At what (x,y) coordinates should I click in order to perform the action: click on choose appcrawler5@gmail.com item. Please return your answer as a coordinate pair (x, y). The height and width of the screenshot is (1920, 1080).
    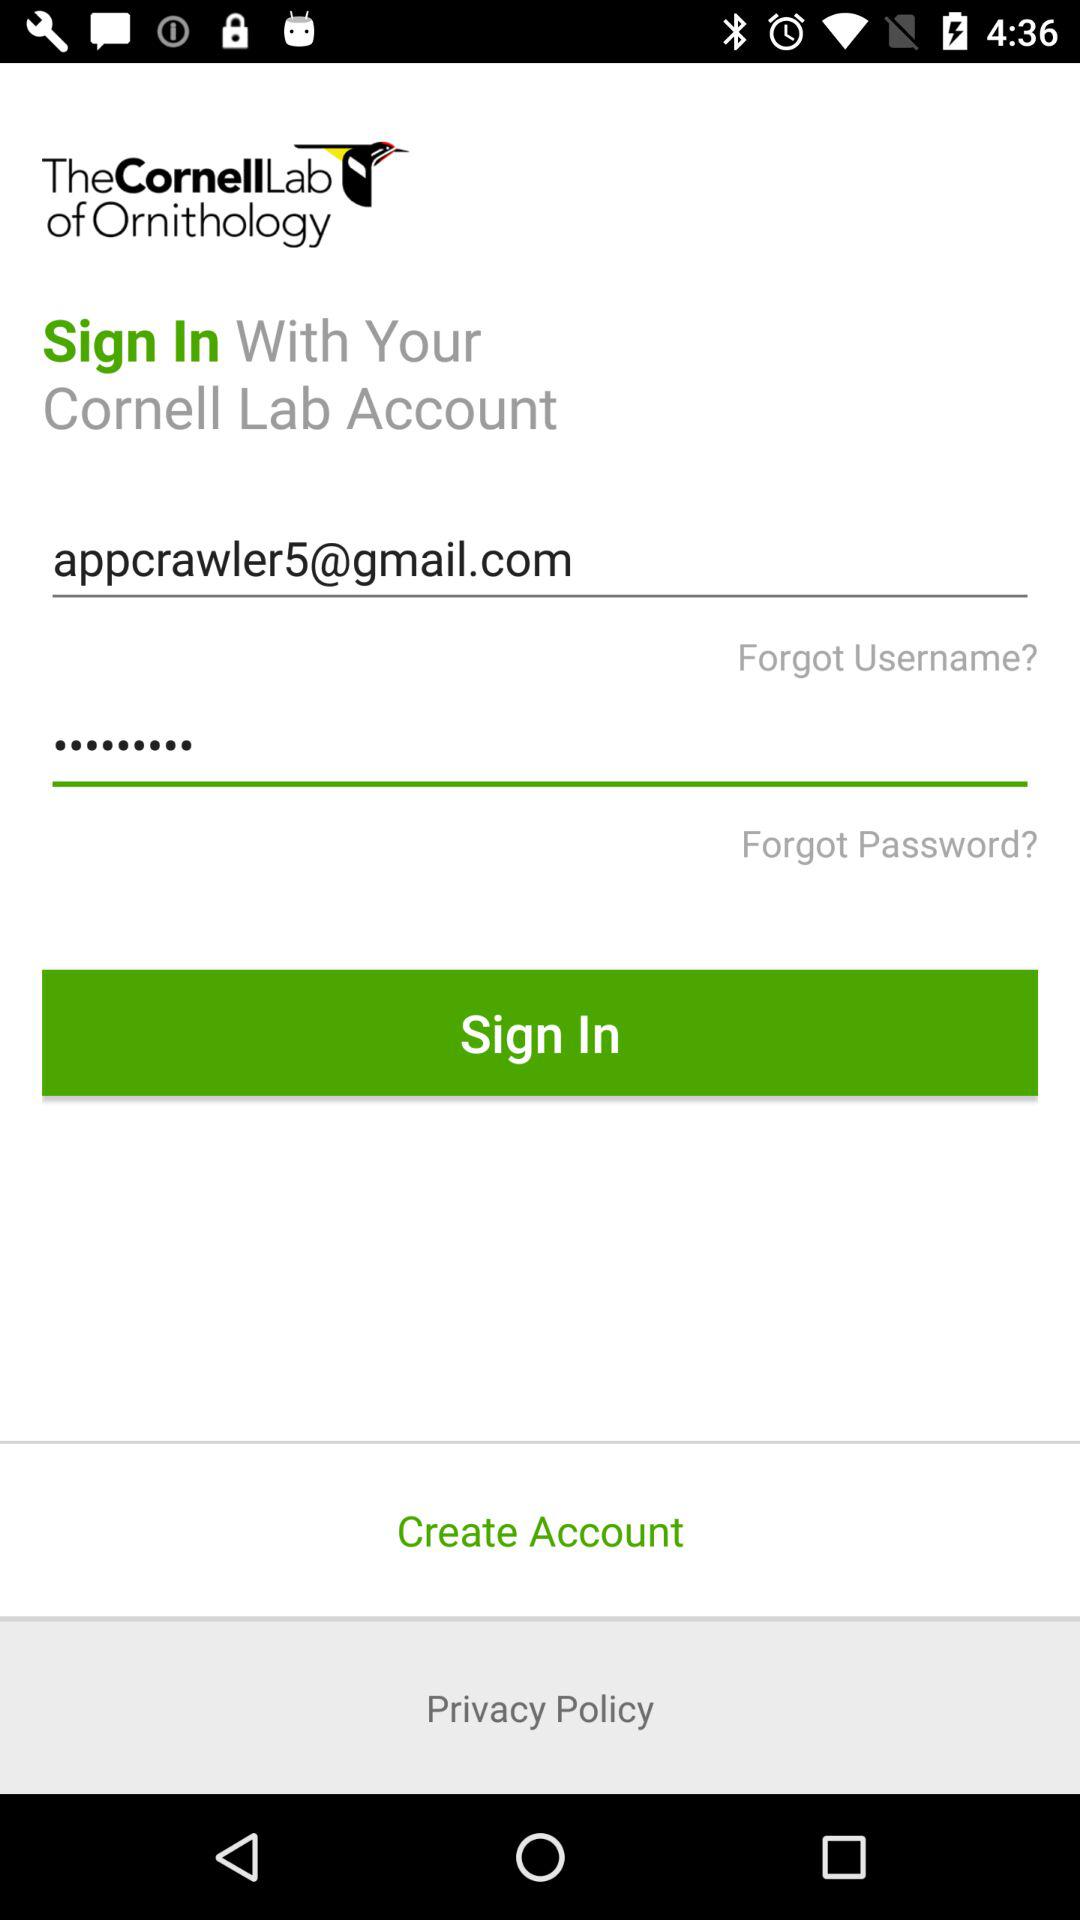
    Looking at the image, I should click on (540, 558).